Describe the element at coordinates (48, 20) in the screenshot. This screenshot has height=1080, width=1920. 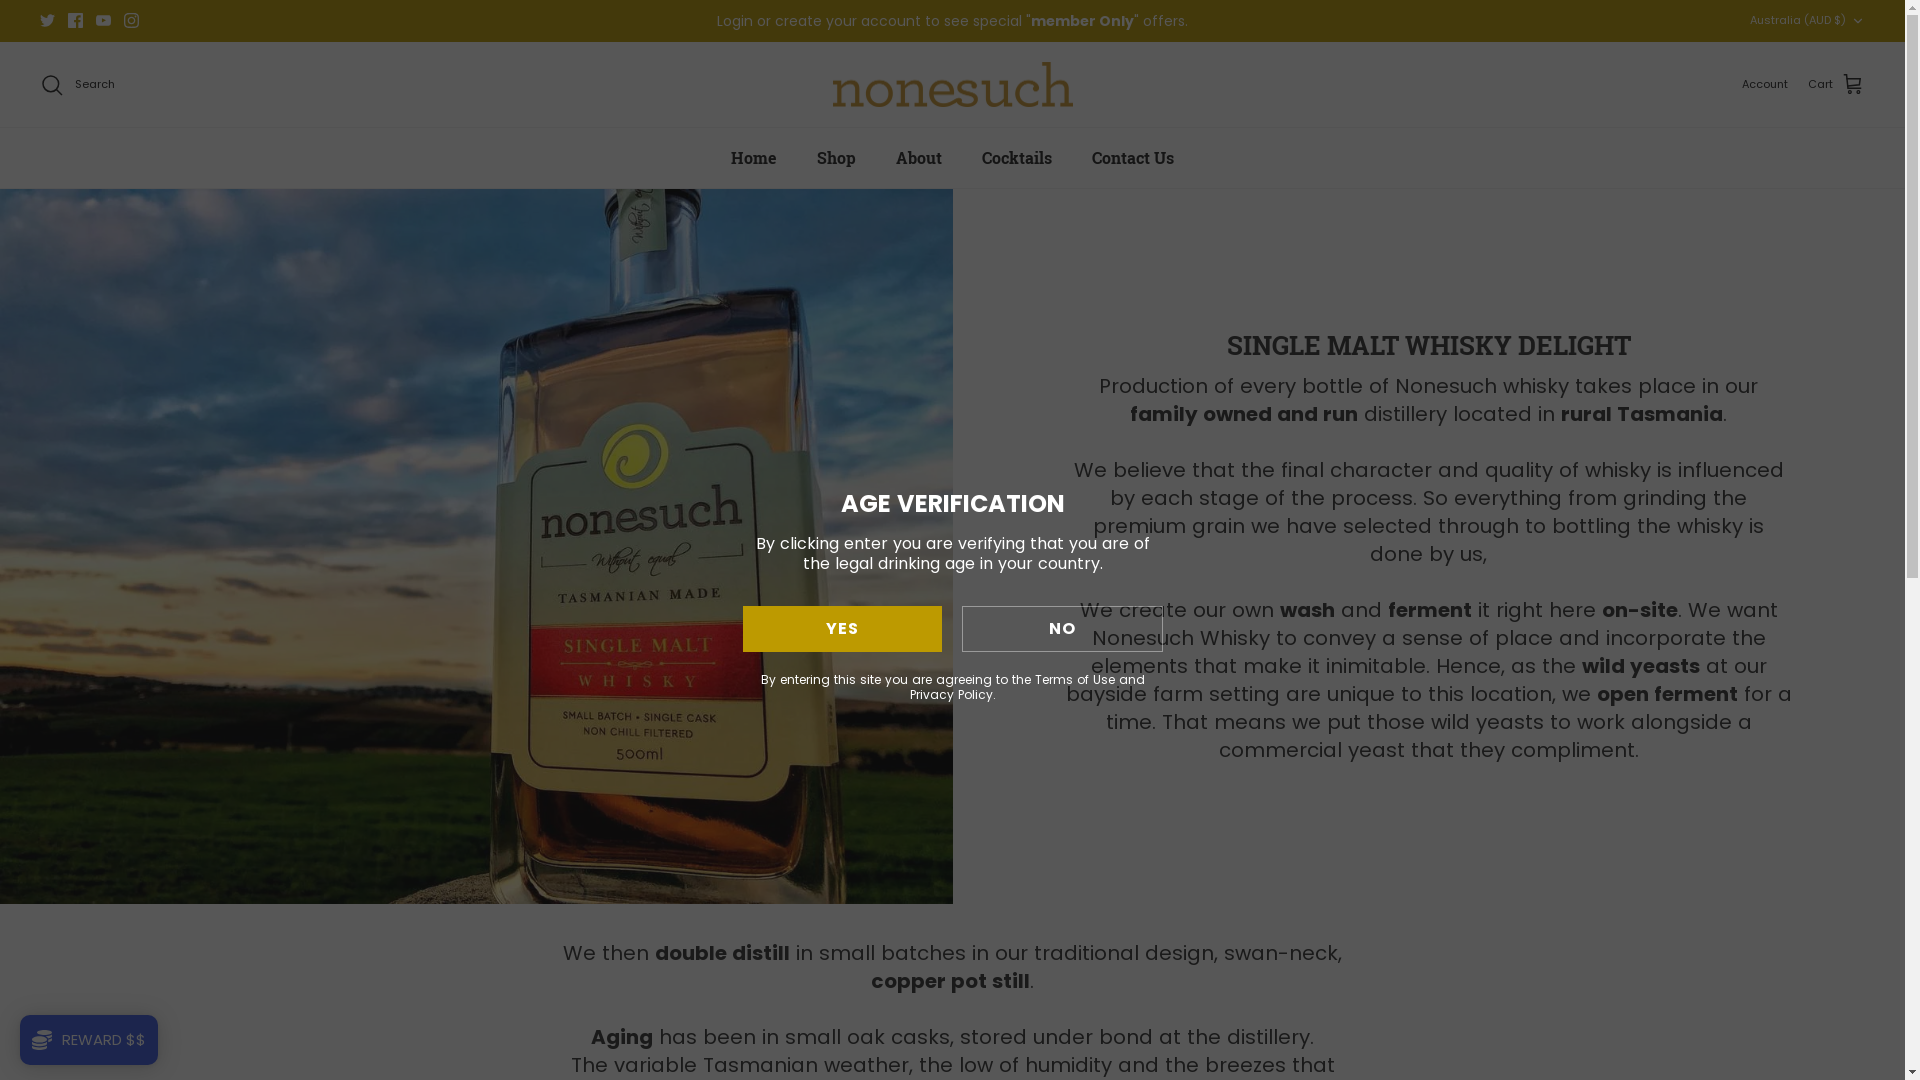
I see `Twitter` at that location.